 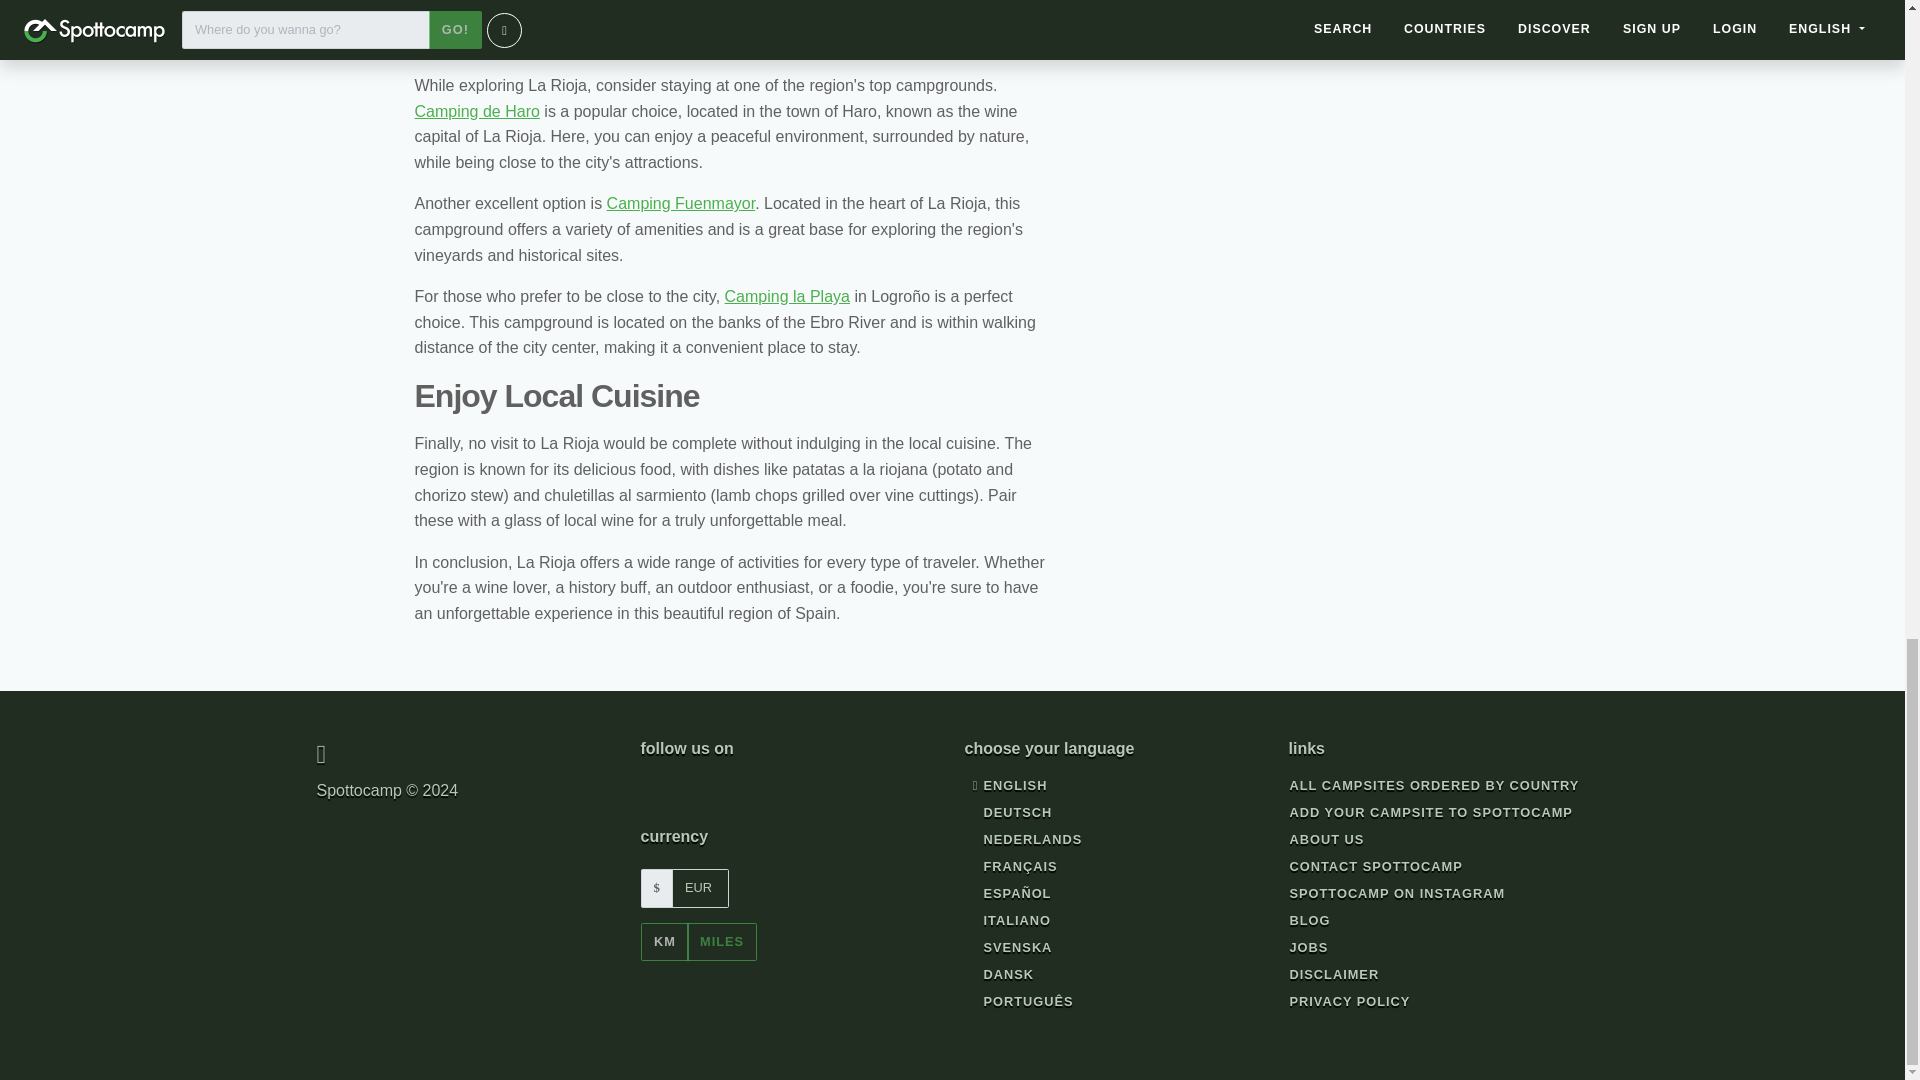 What do you see at coordinates (722, 942) in the screenshot?
I see `MILES` at bounding box center [722, 942].